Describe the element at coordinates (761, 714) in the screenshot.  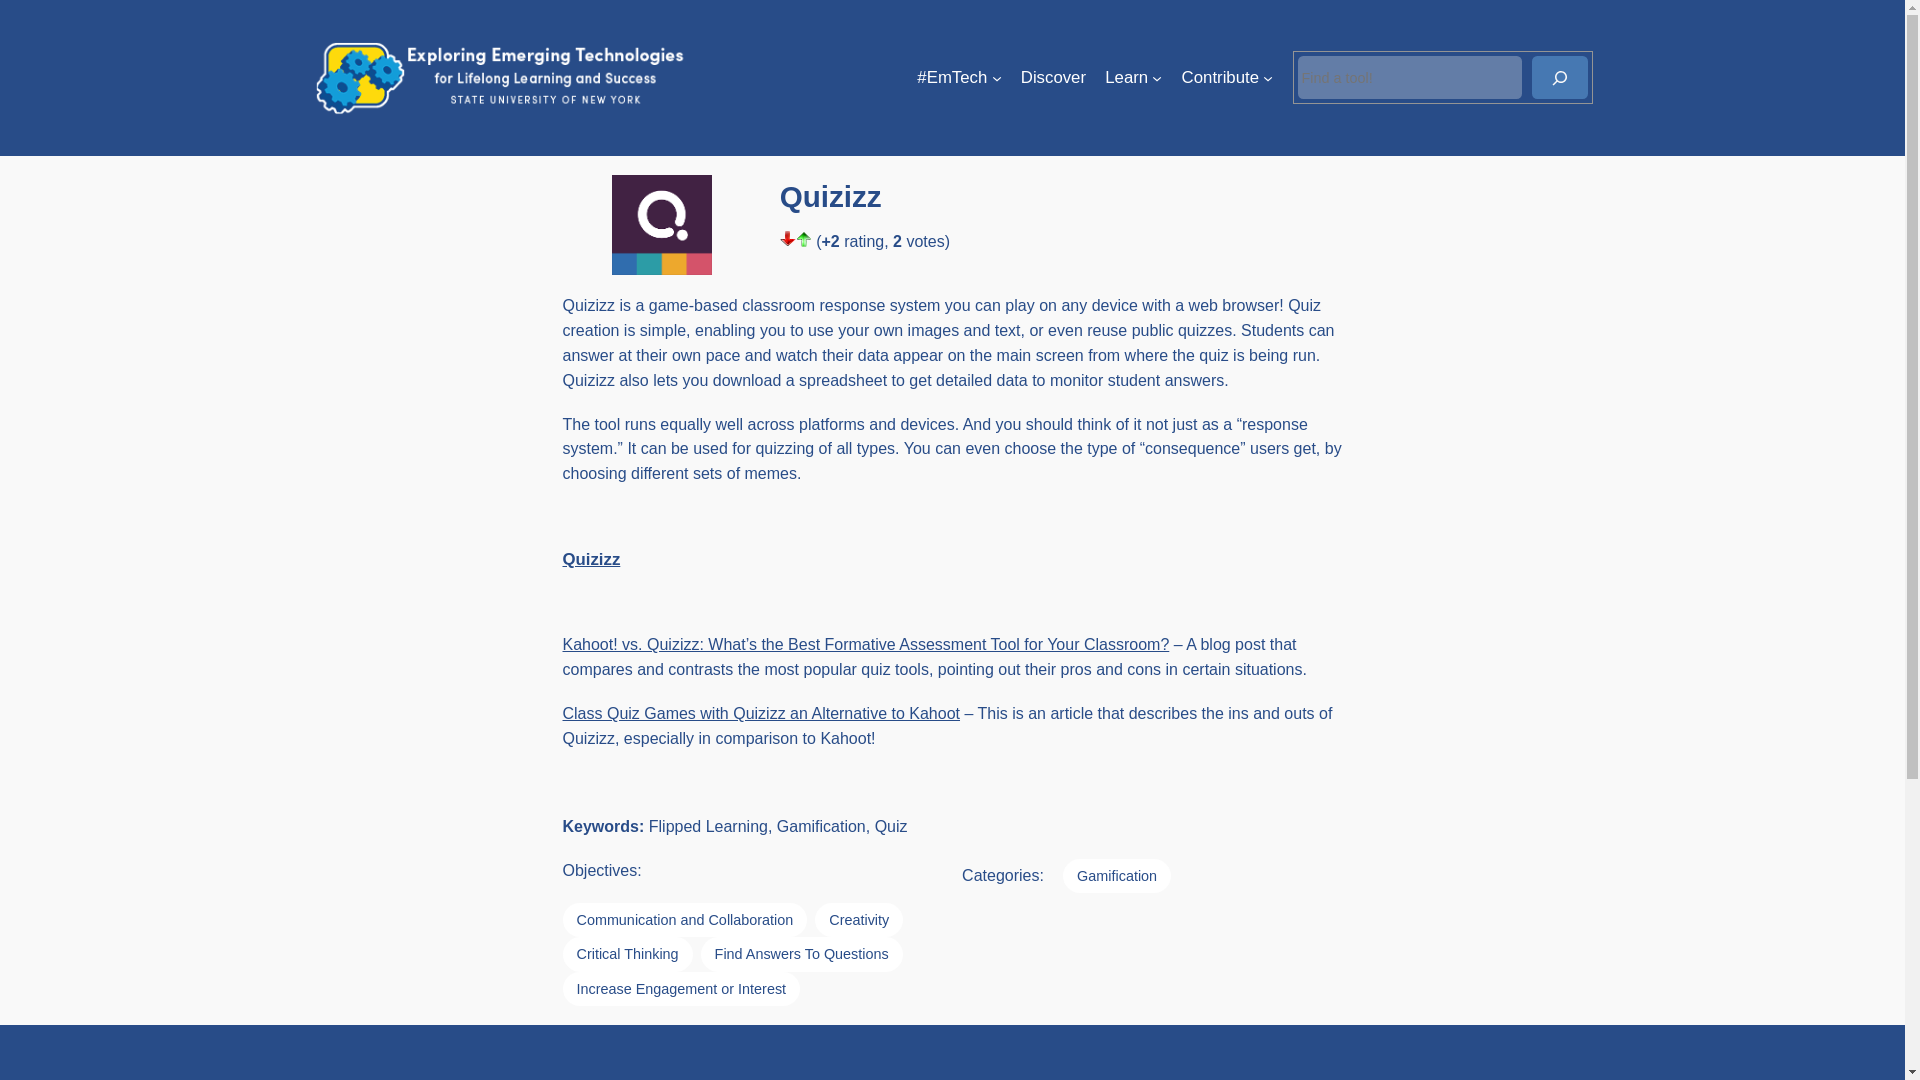
I see `Class Quiz Games with Quizizz an Alternative to Kahoot` at that location.